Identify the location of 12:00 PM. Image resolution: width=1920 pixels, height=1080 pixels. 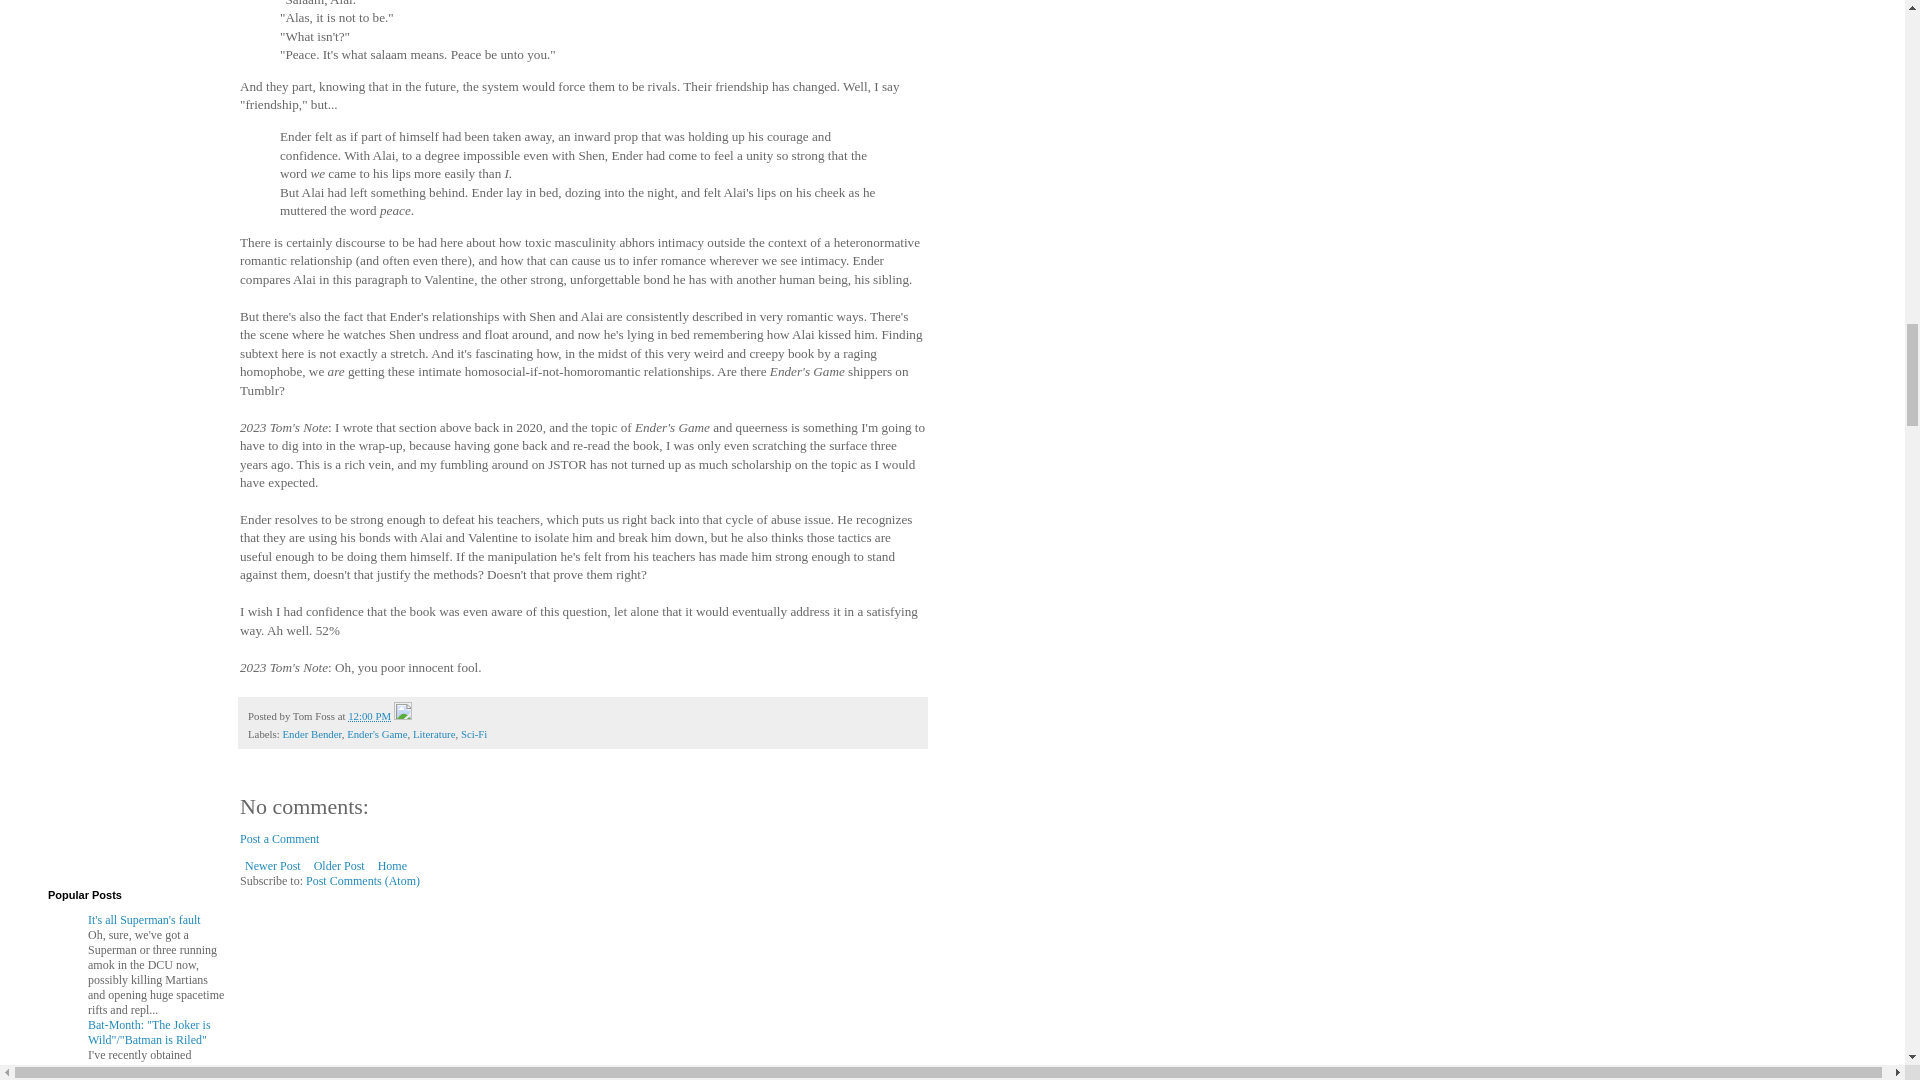
(369, 716).